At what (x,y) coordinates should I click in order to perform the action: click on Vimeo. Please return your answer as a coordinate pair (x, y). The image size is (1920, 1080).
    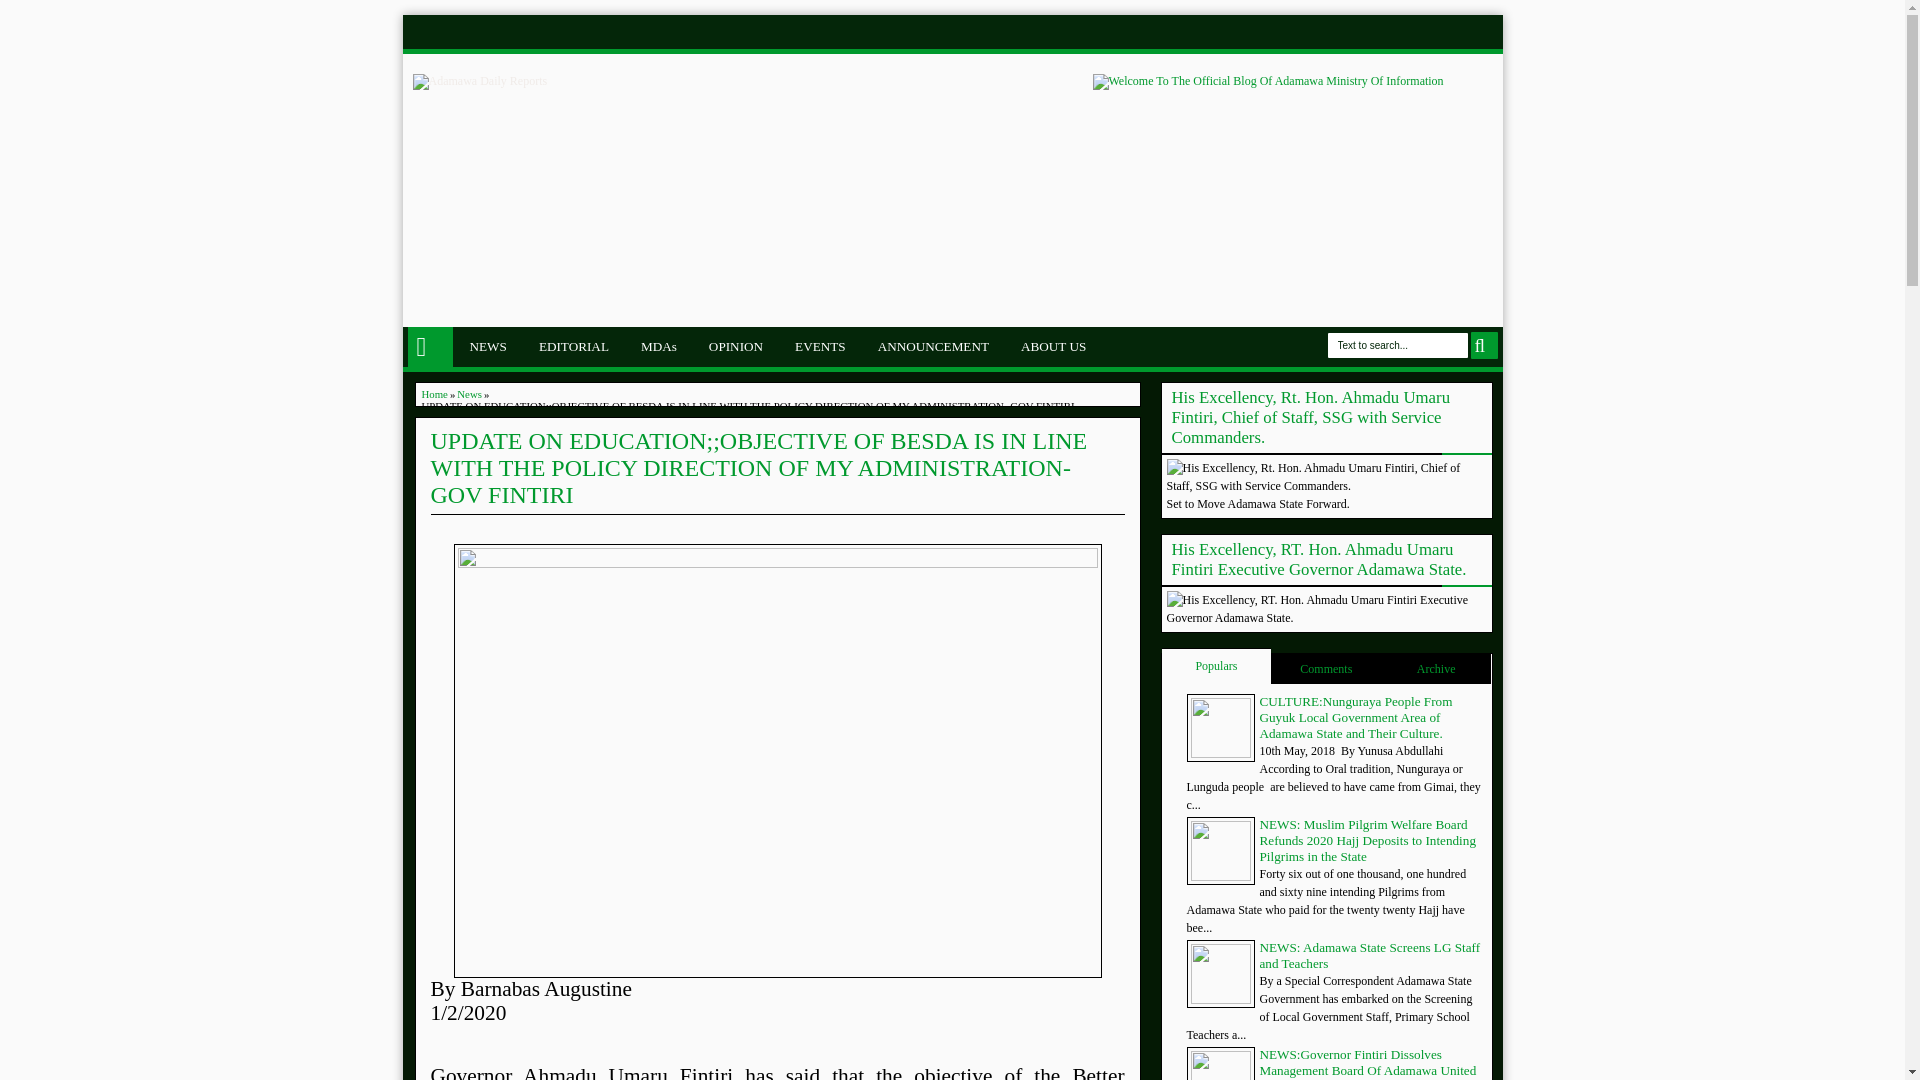
    Looking at the image, I should click on (1456, 32).